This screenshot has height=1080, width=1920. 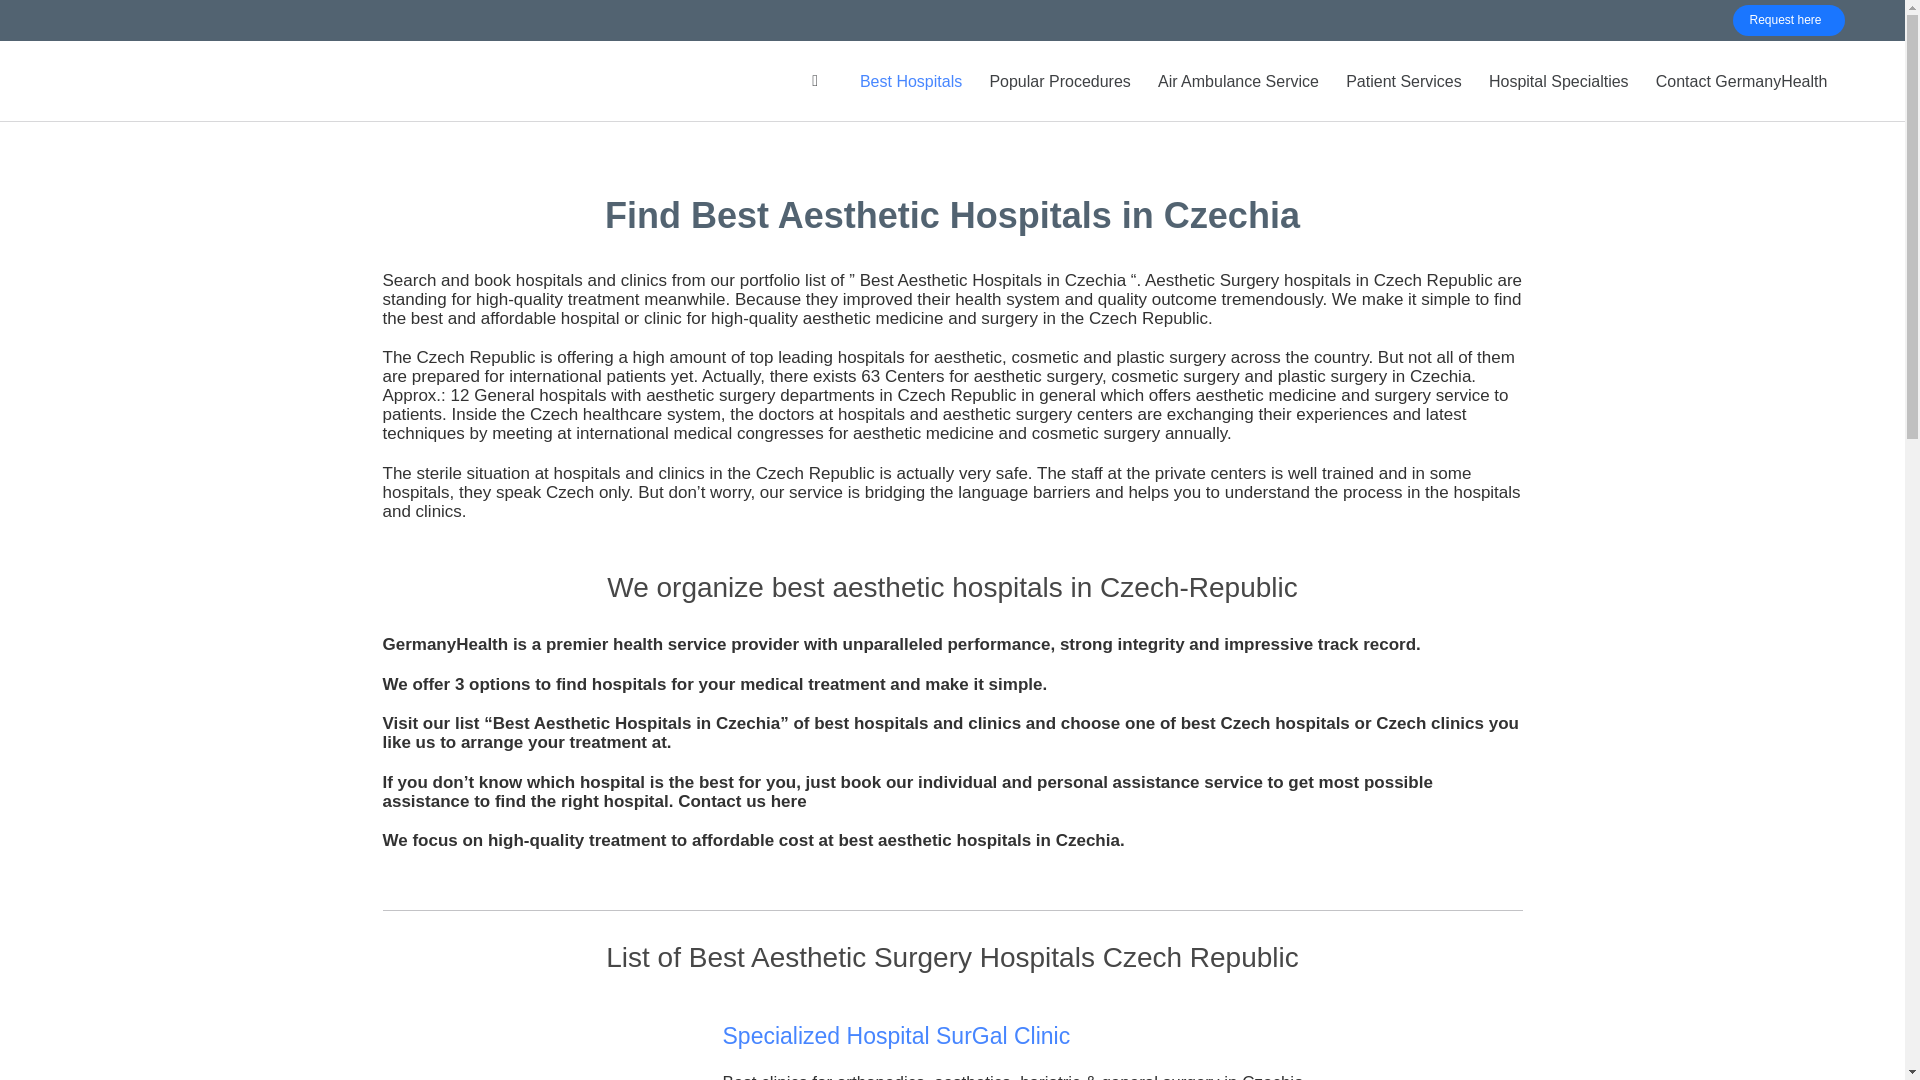 What do you see at coordinates (146, 80) in the screenshot?
I see `GermanyHealth` at bounding box center [146, 80].